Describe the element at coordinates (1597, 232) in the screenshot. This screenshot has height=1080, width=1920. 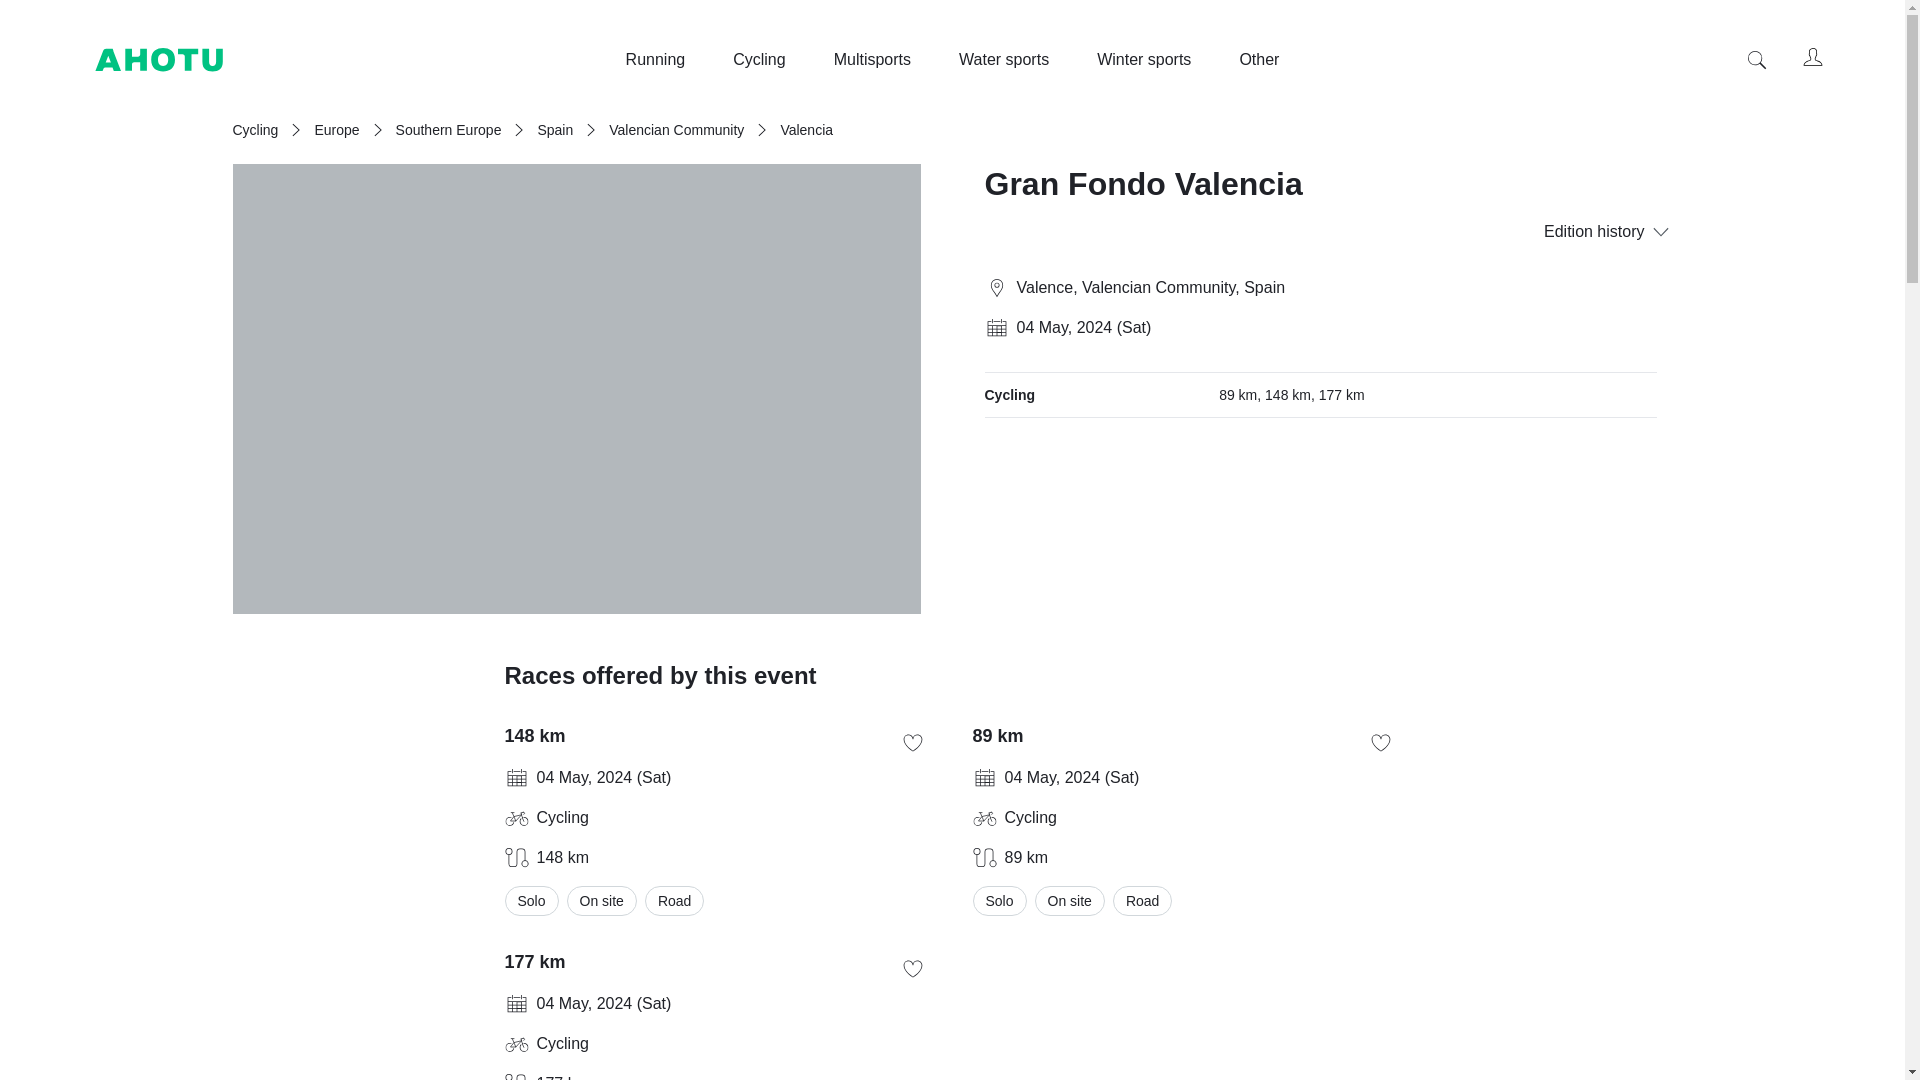
I see `Edition history` at that location.